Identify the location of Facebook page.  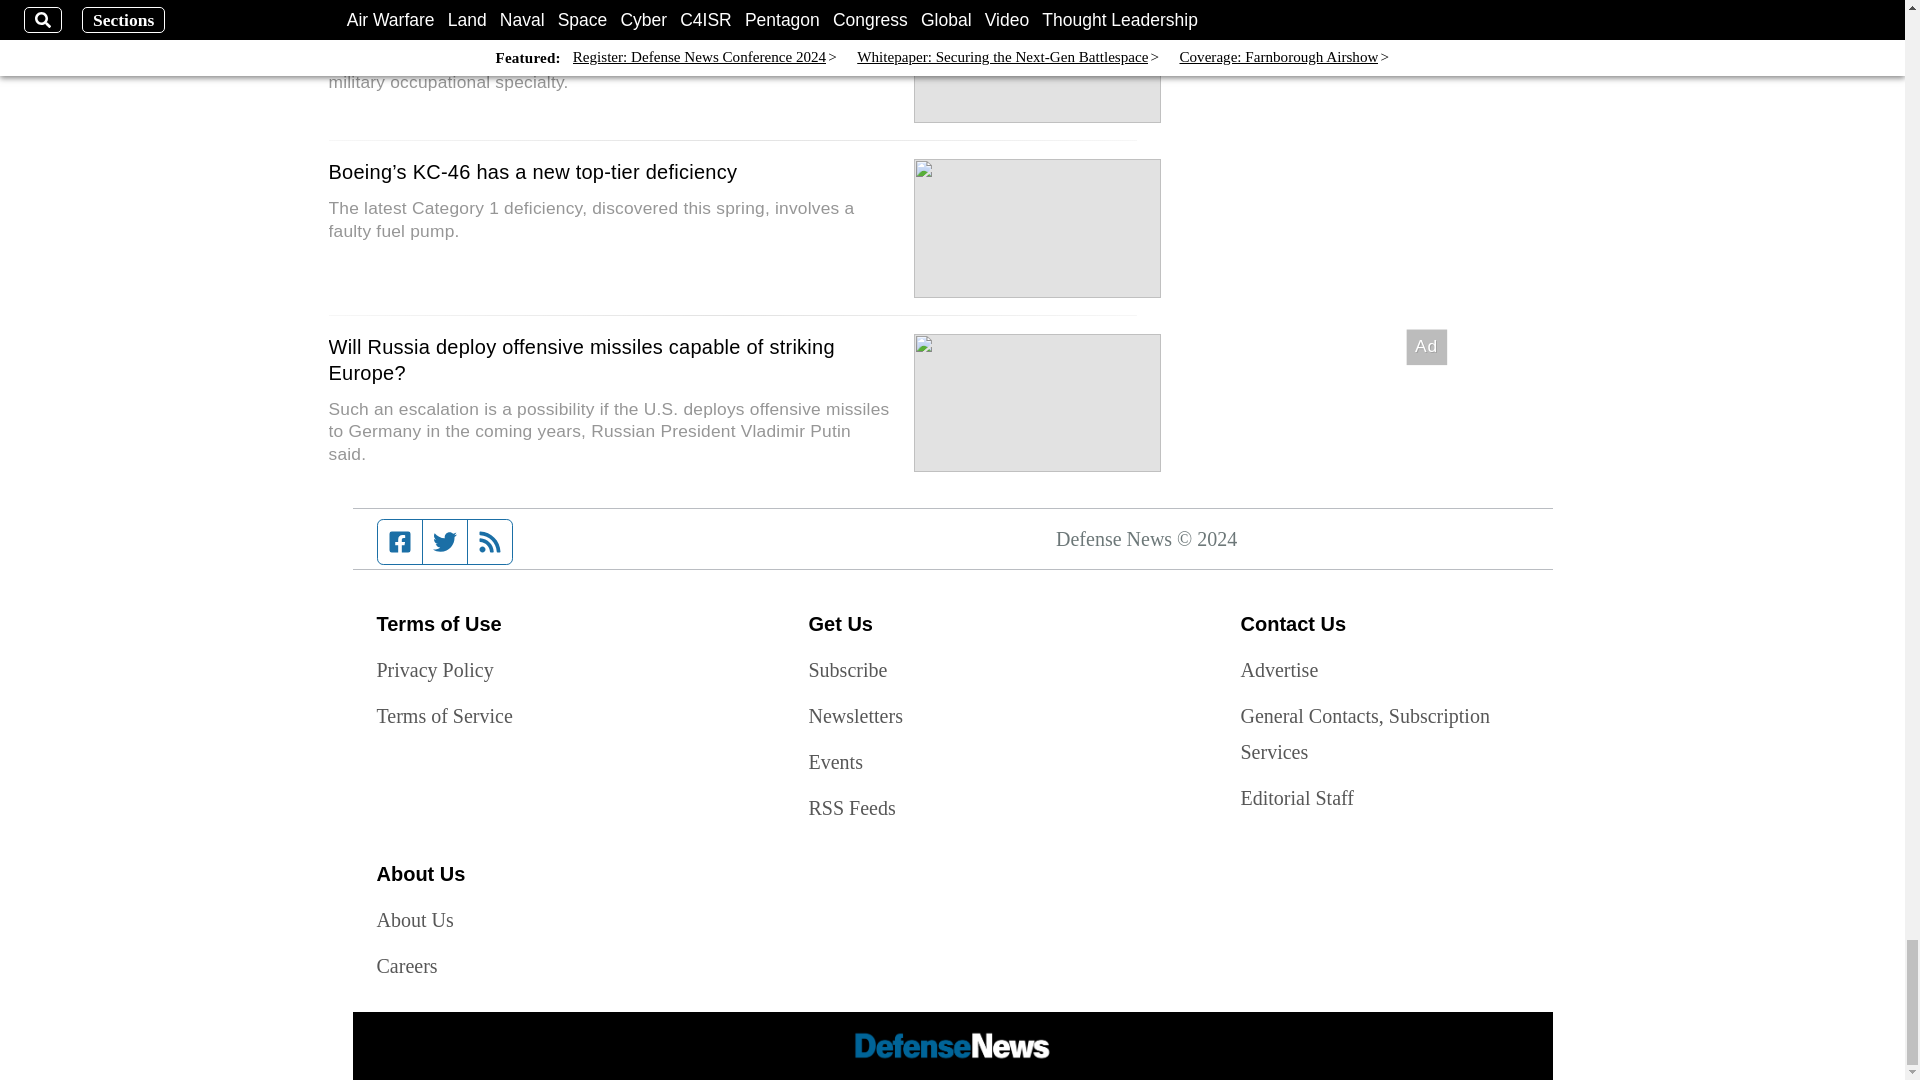
(400, 541).